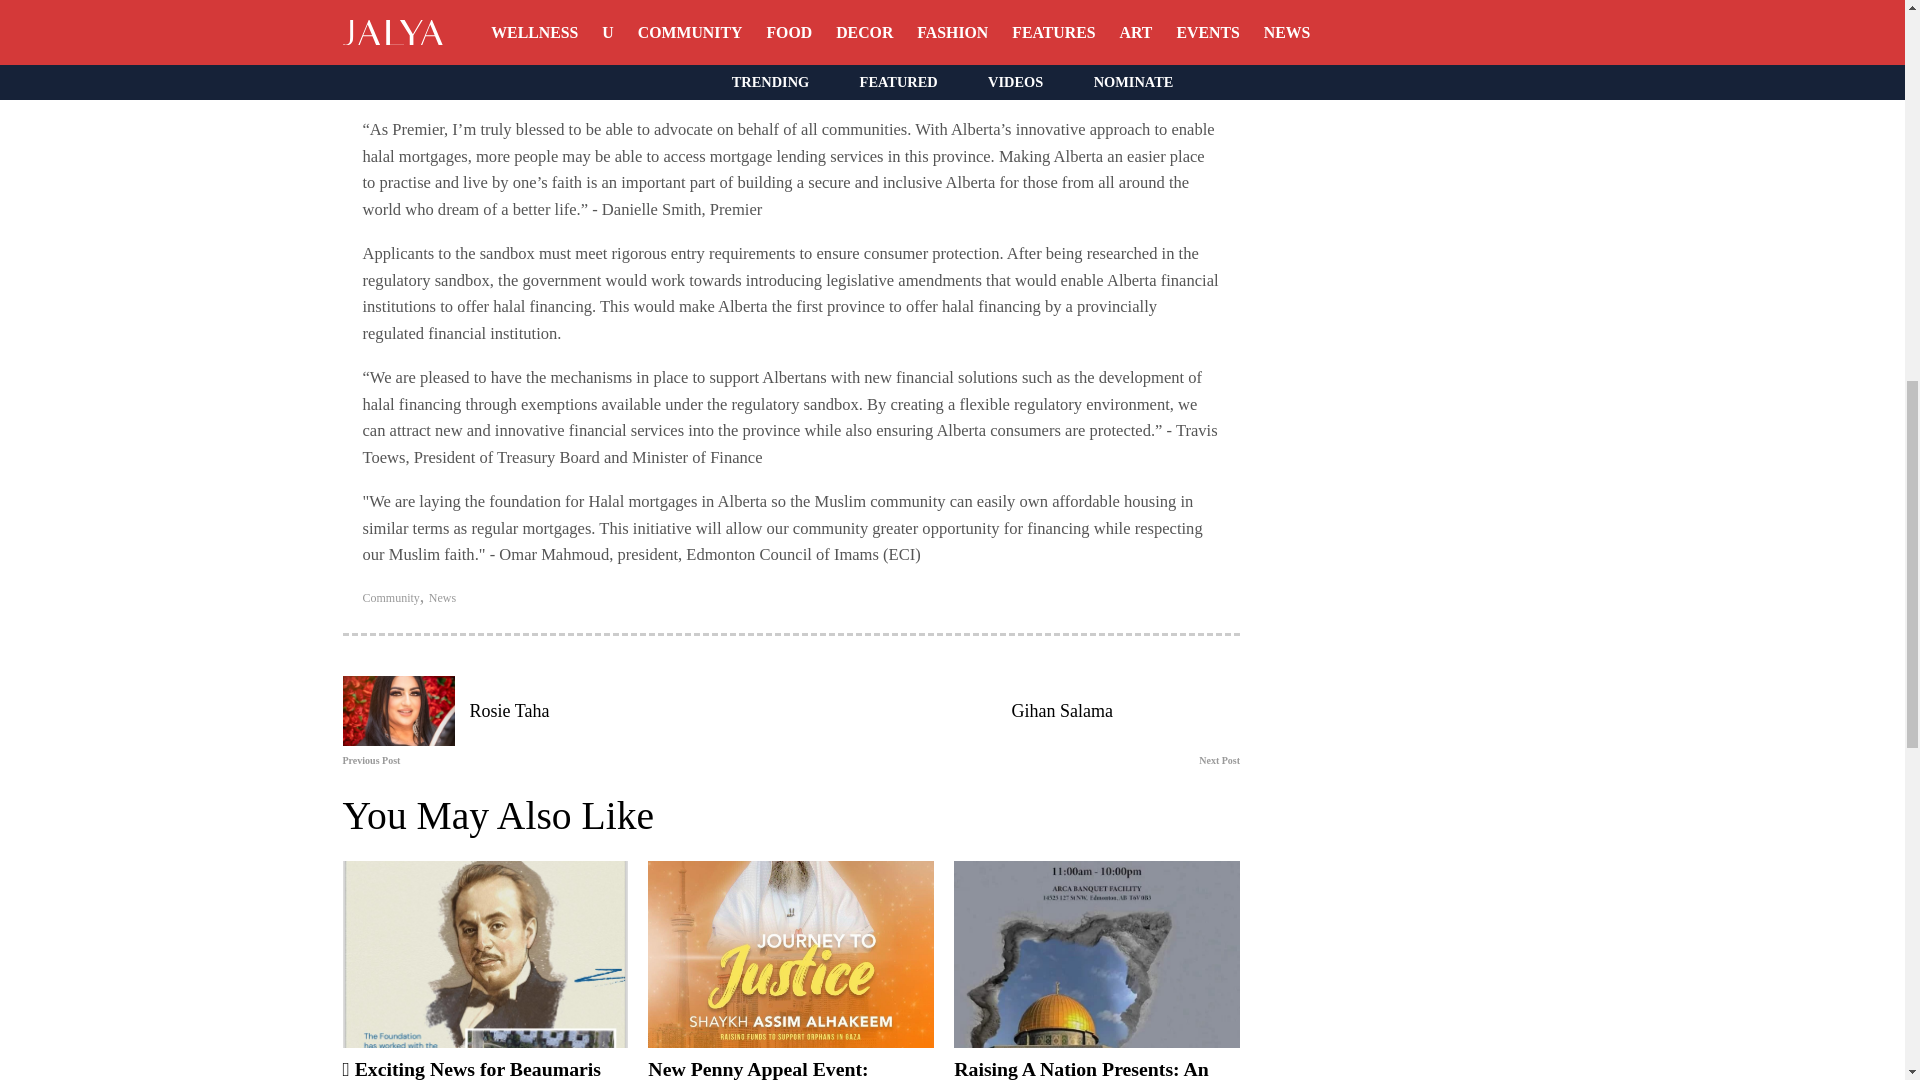  What do you see at coordinates (390, 596) in the screenshot?
I see `View all posts in Community` at bounding box center [390, 596].